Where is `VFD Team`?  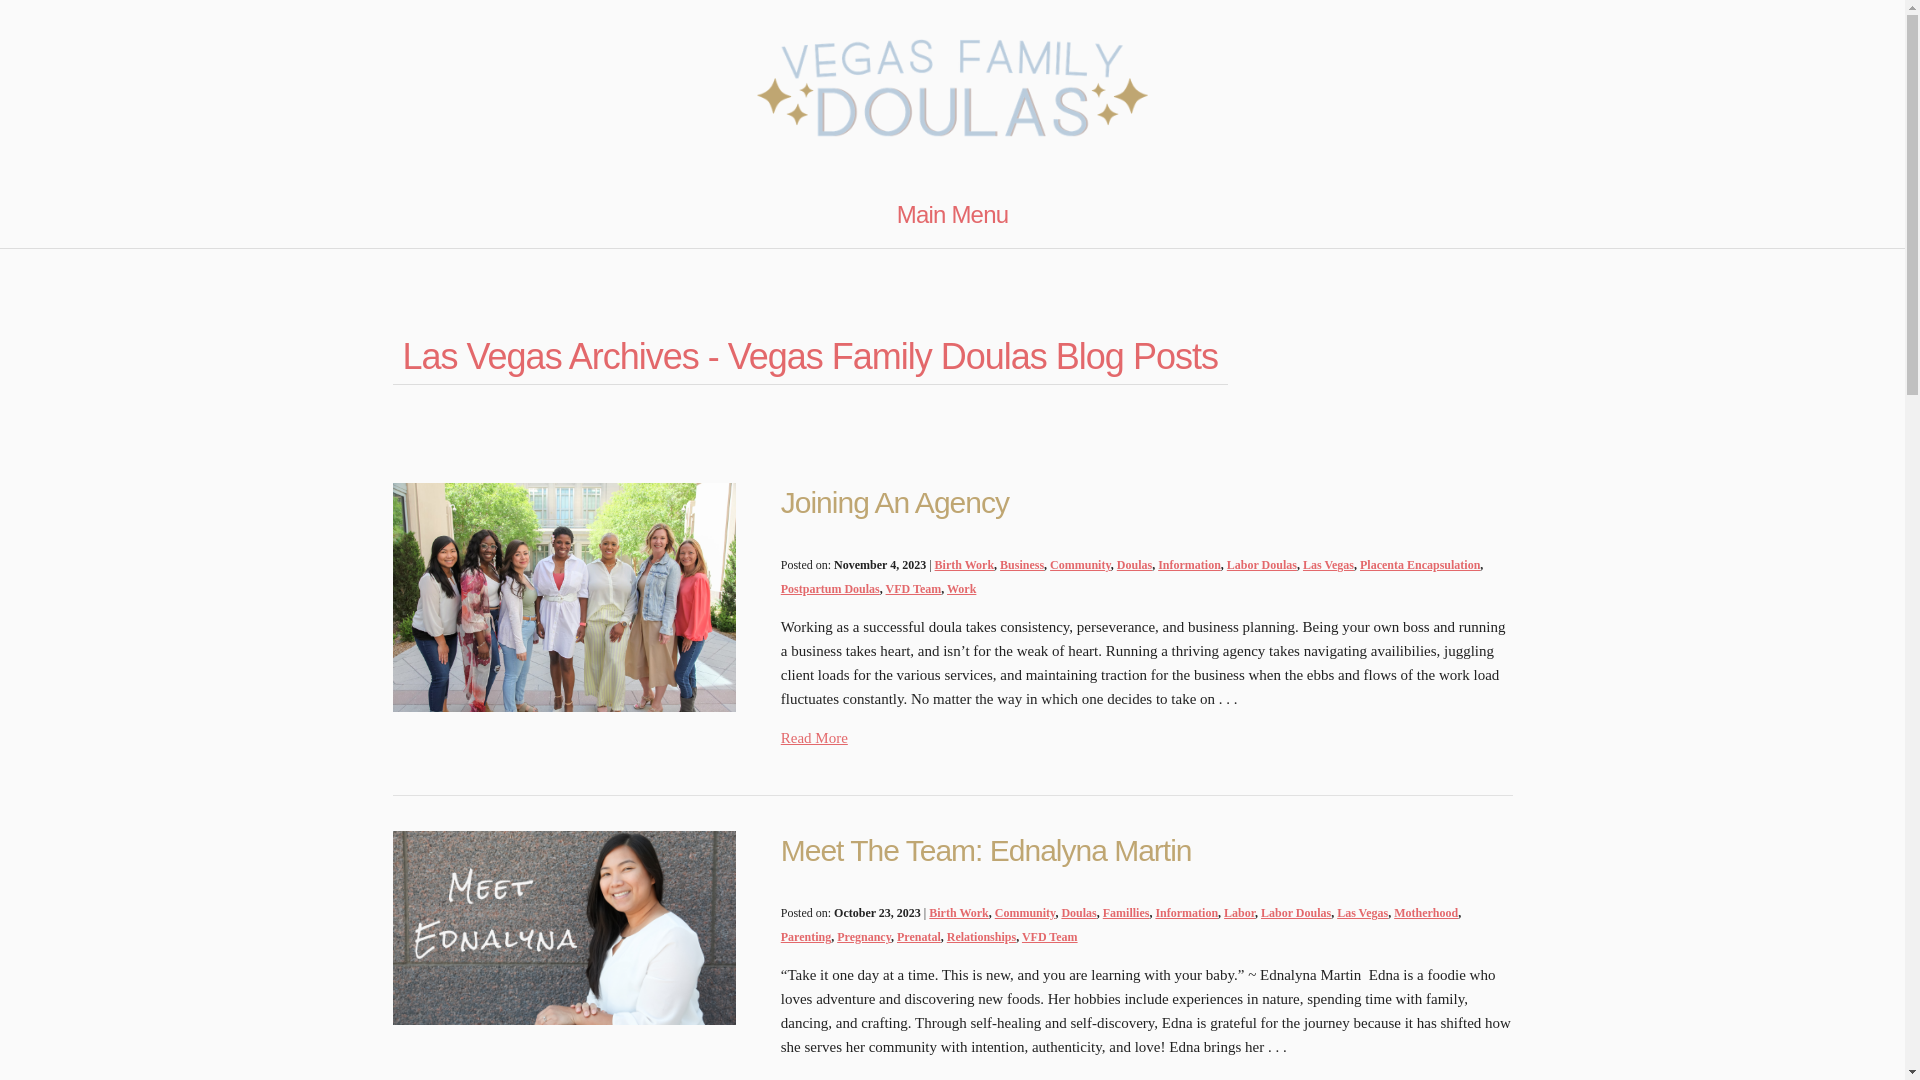
VFD Team is located at coordinates (914, 589).